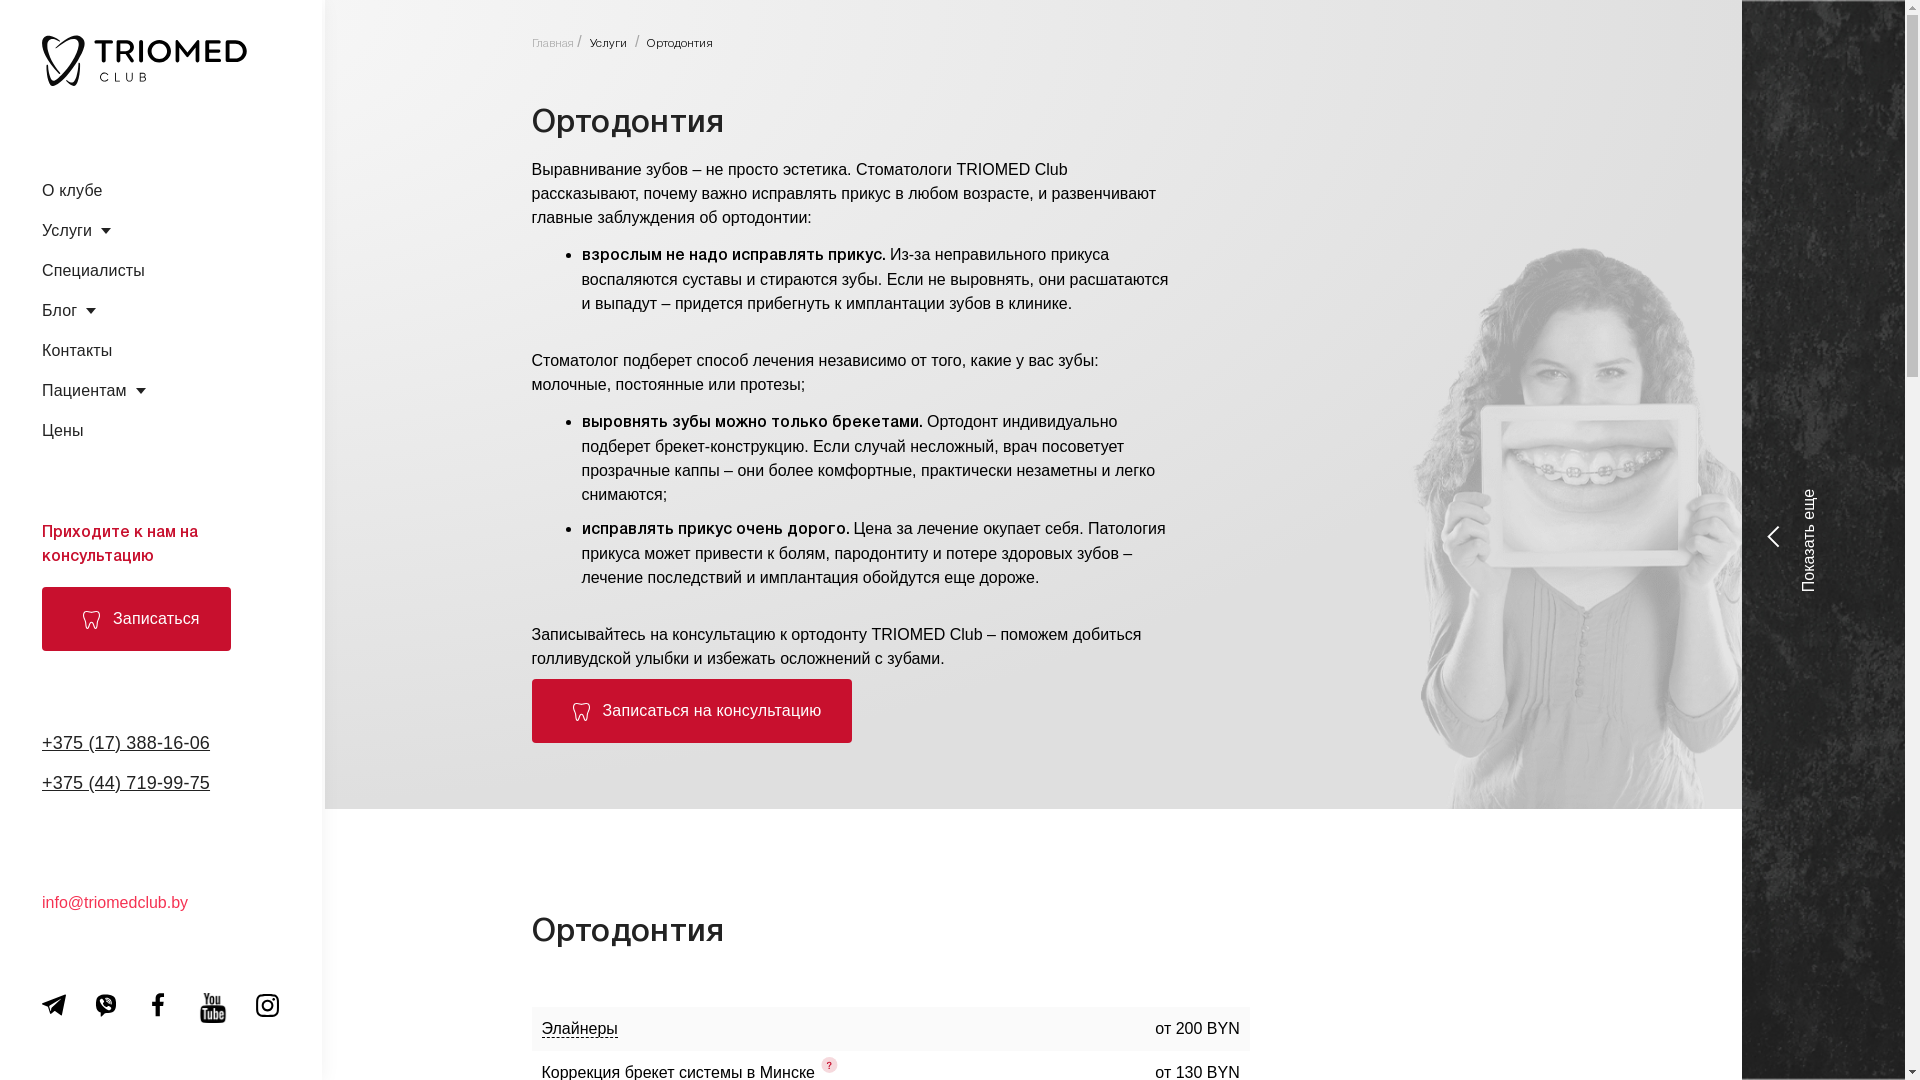  I want to click on info@triomedclub.by, so click(115, 902).